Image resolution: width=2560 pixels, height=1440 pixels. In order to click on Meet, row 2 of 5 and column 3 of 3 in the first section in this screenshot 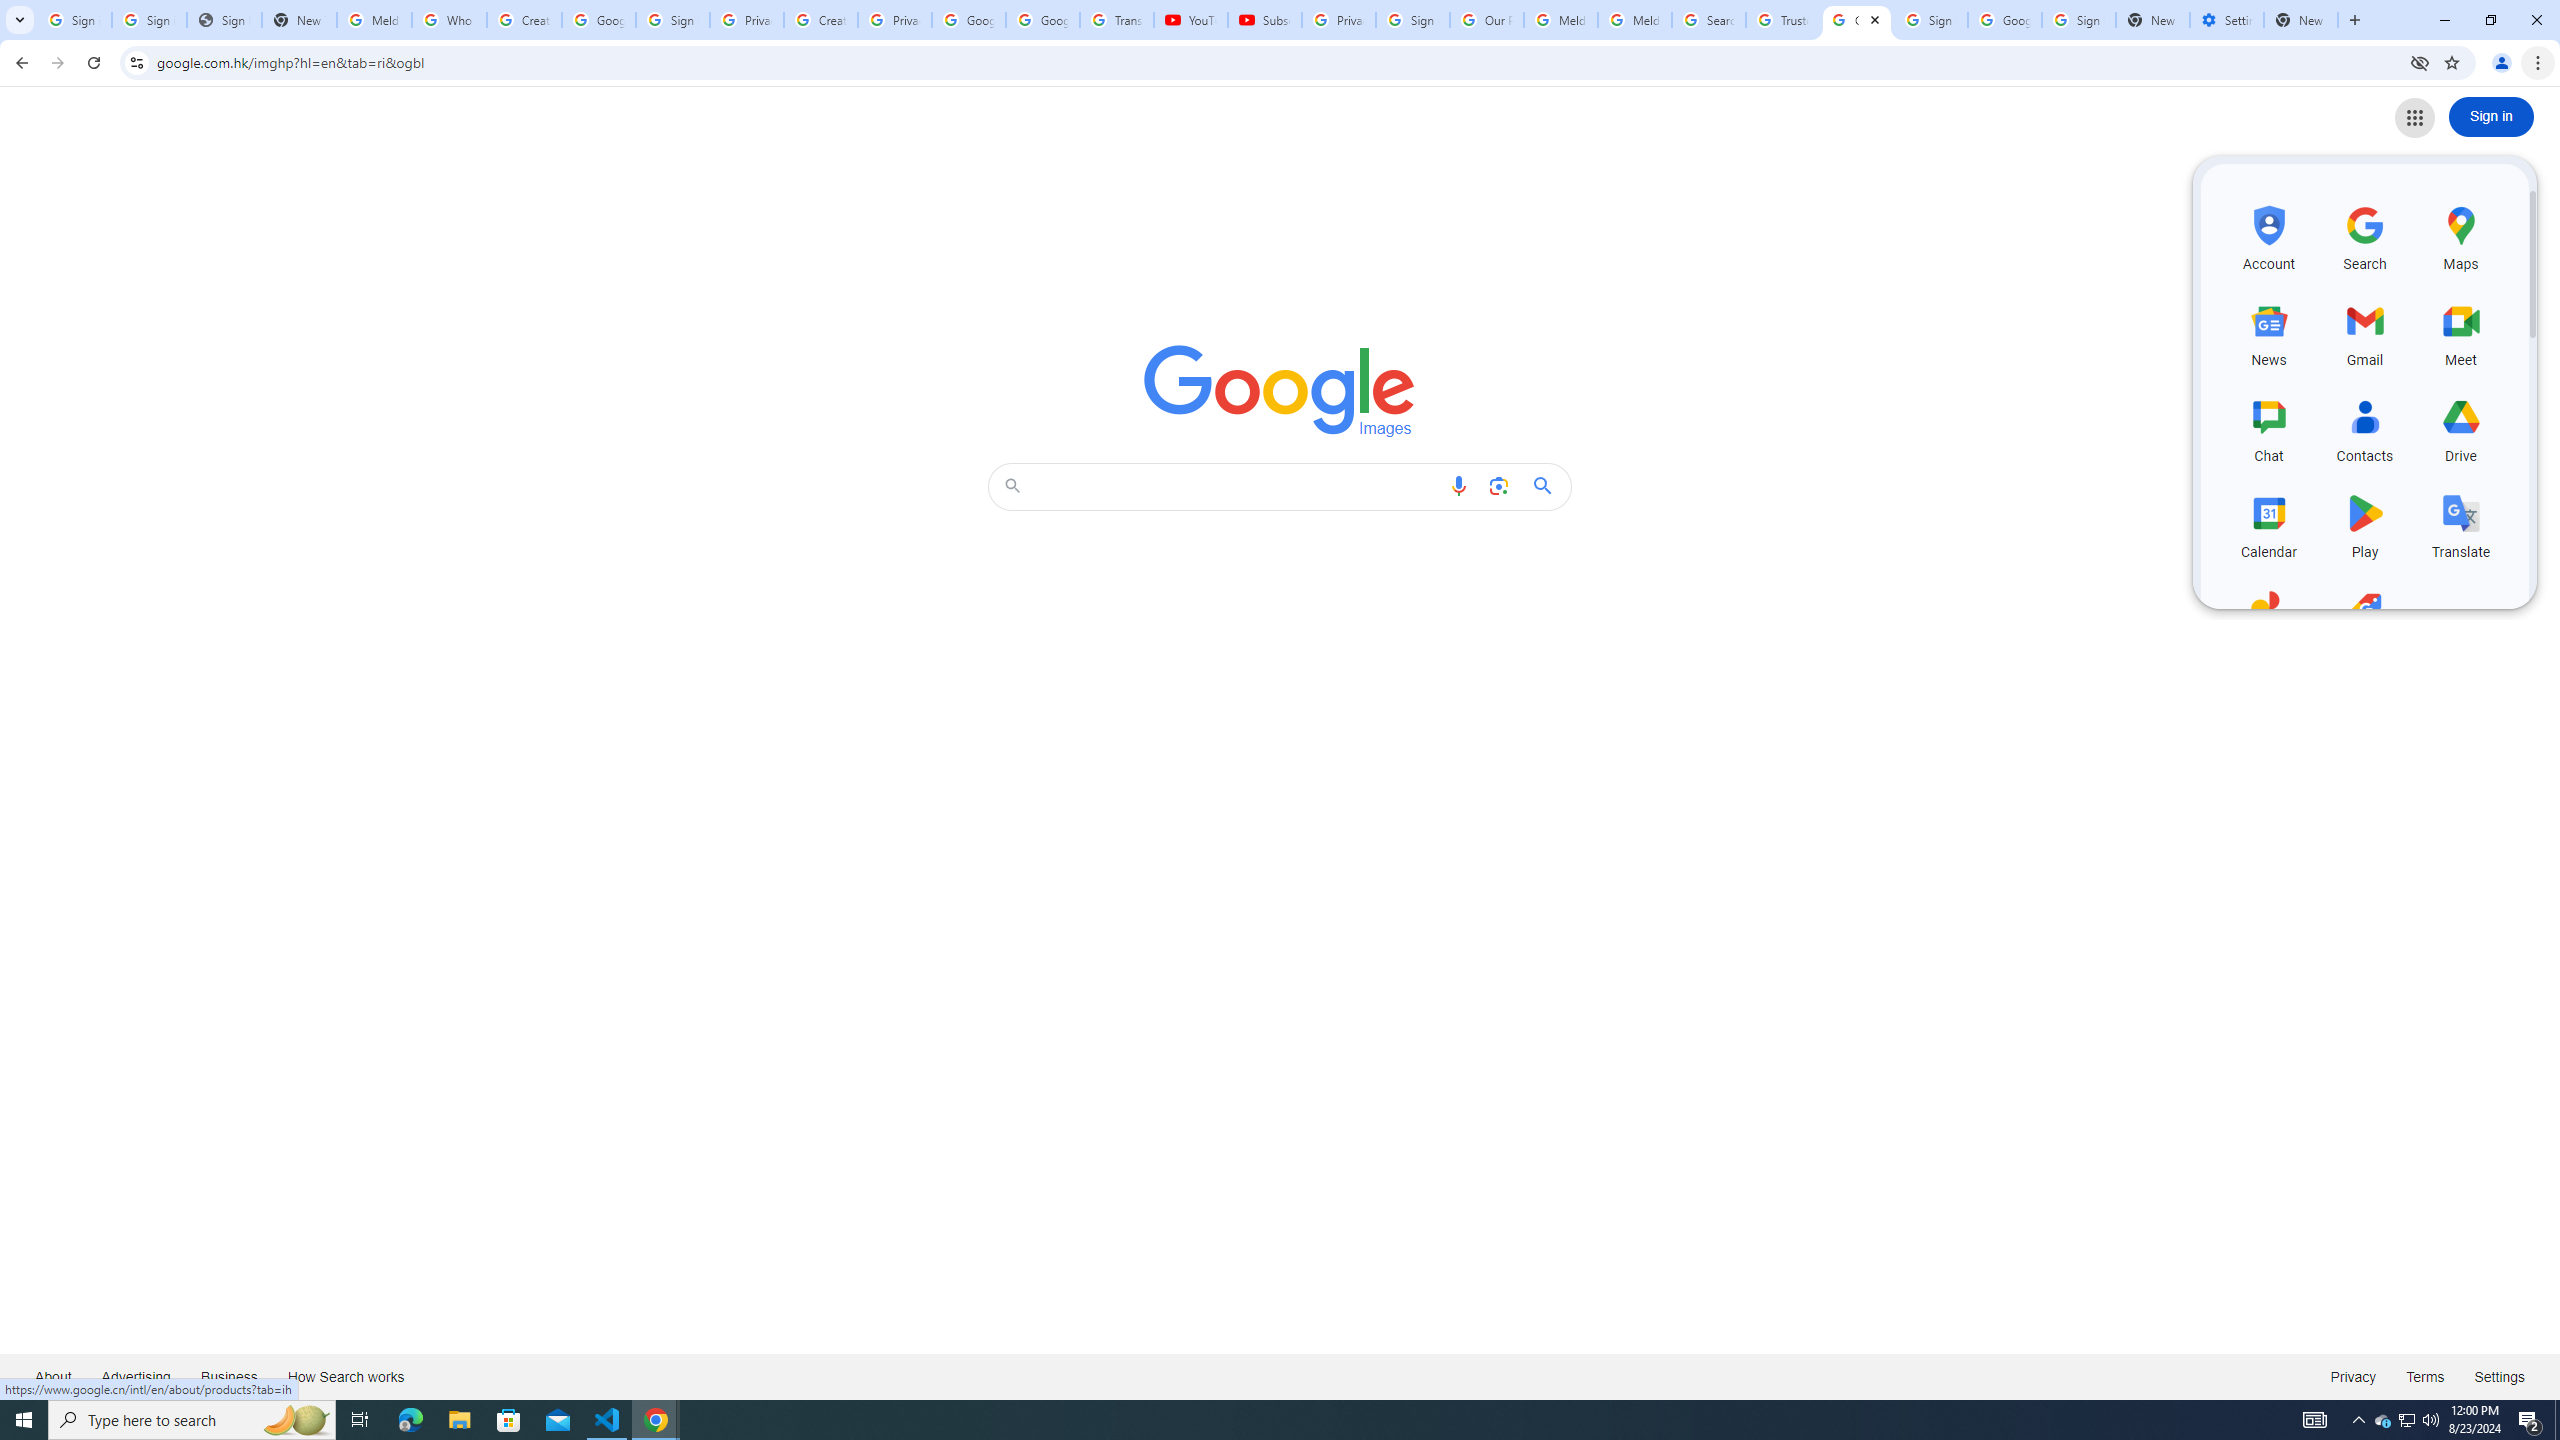, I will do `click(2461, 332)`.